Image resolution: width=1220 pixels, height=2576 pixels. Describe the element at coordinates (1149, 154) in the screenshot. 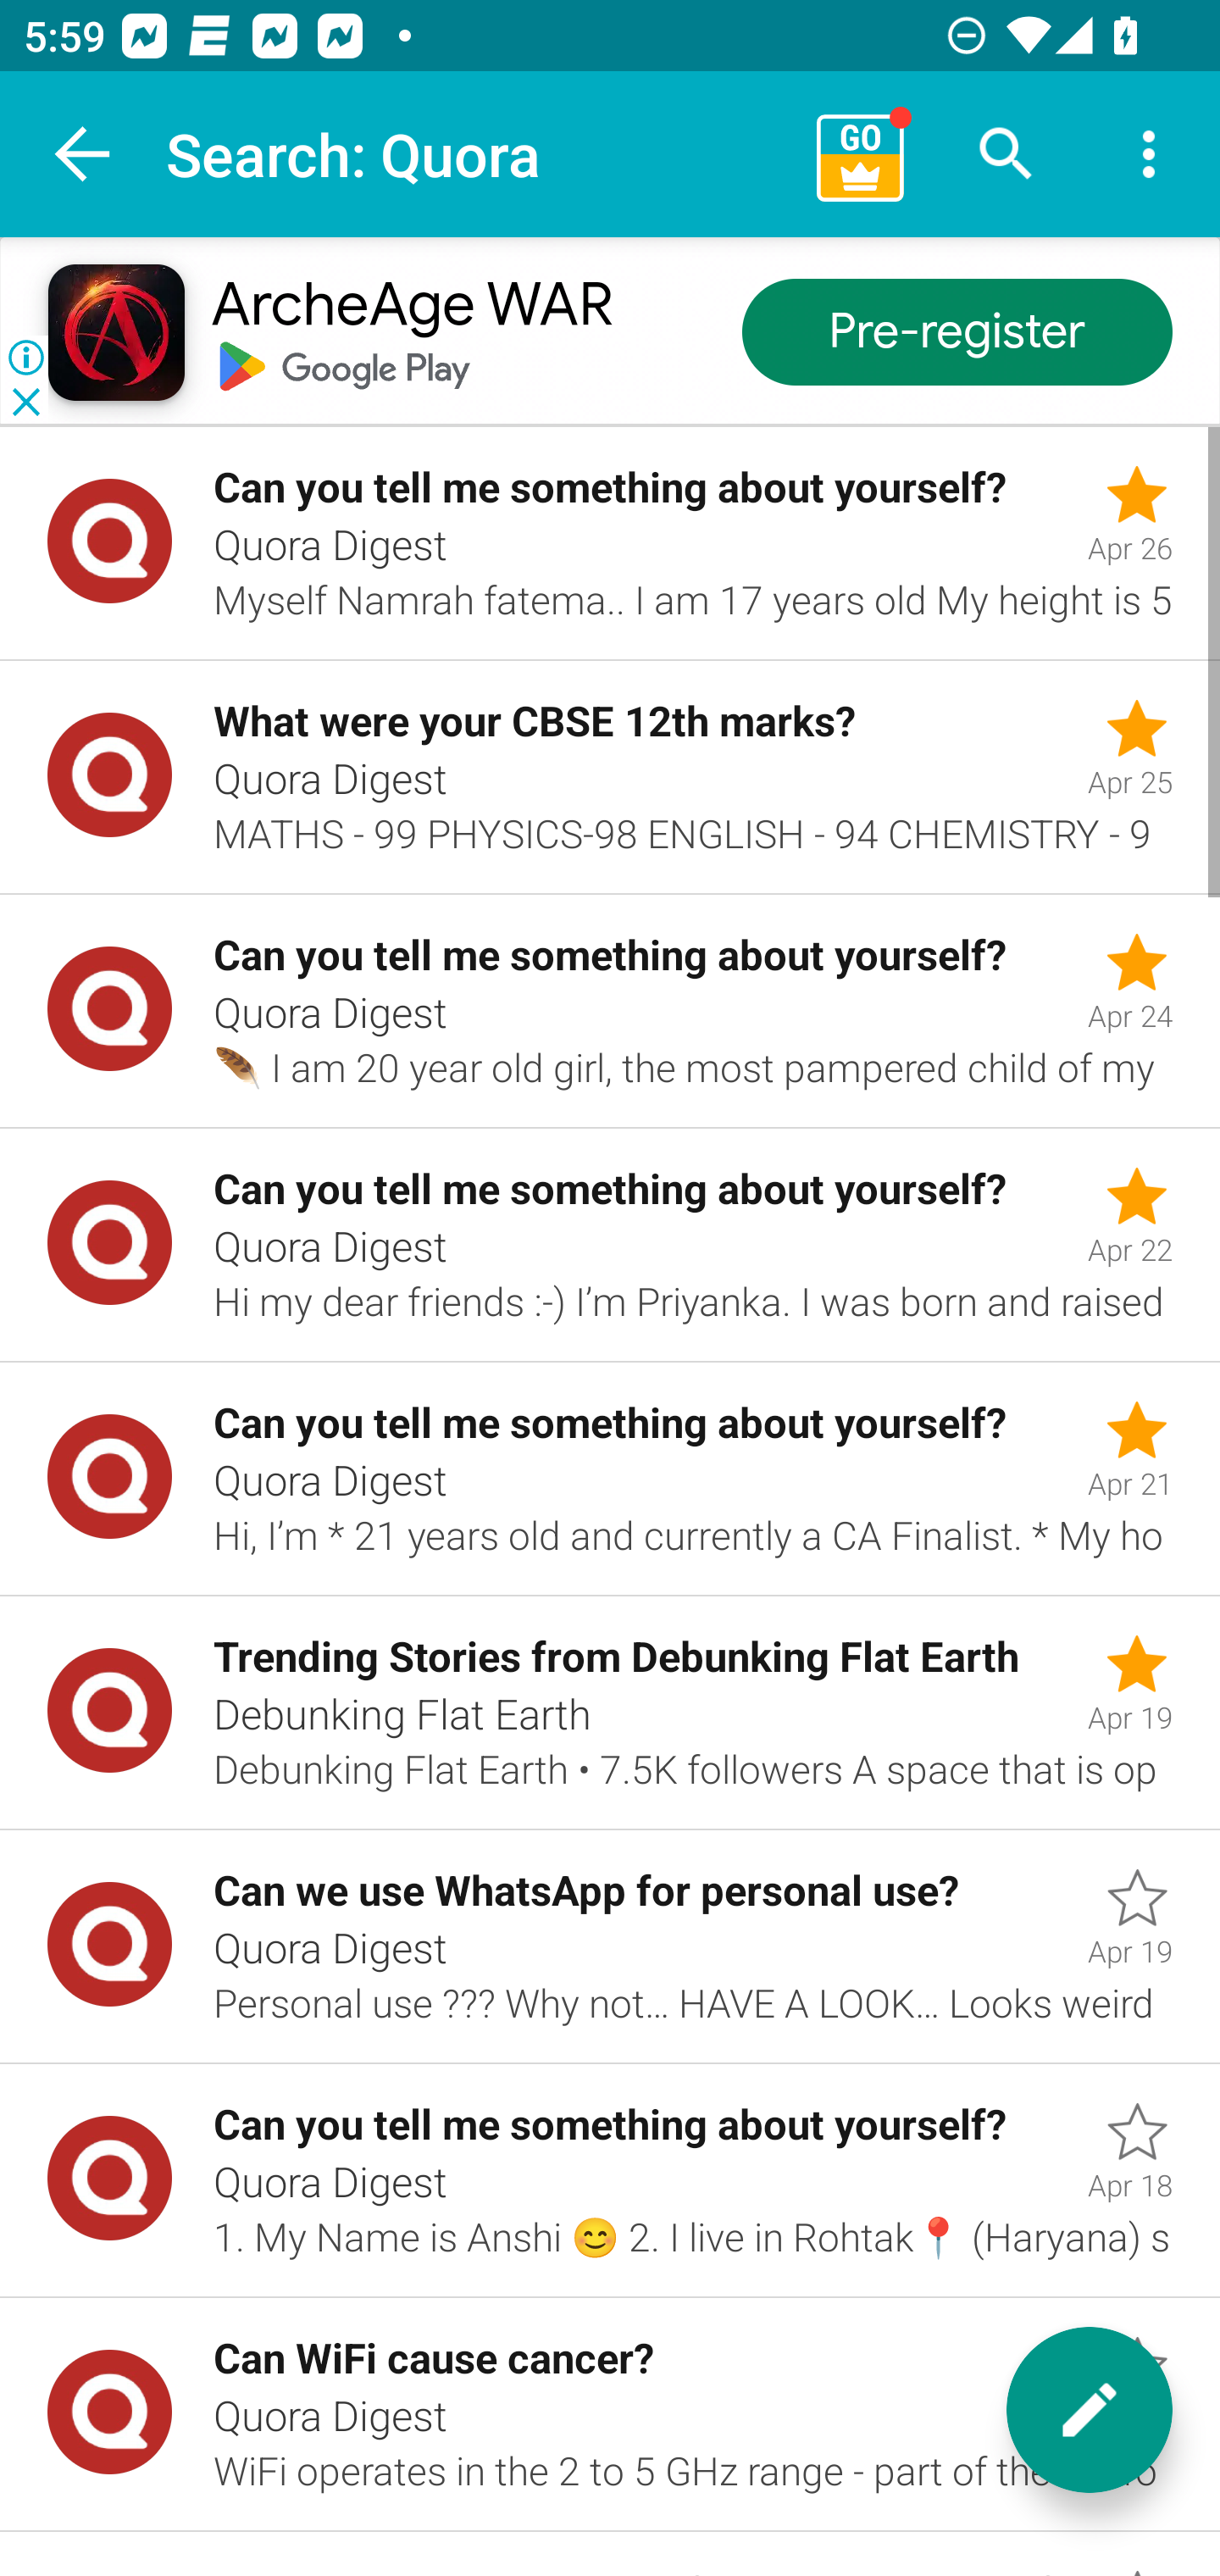

I see `More options` at that location.